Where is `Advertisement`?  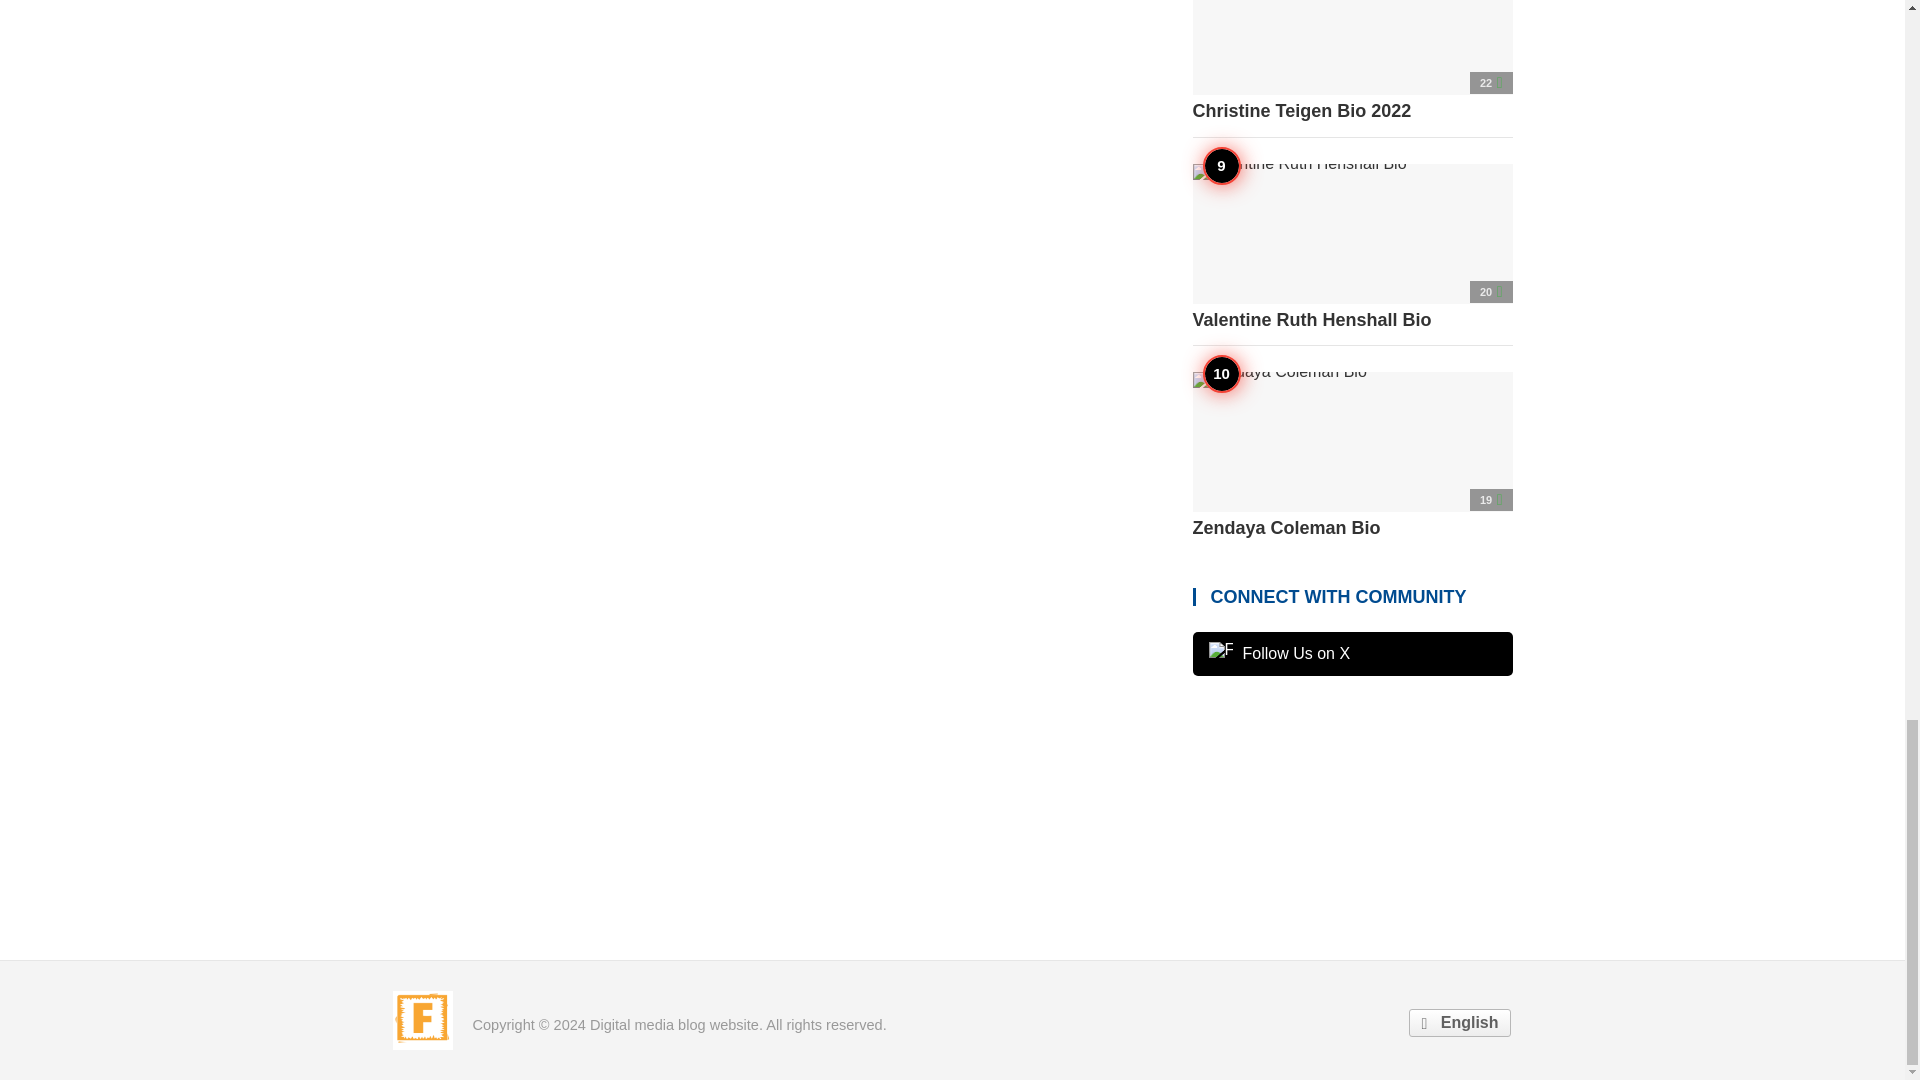
Advertisement is located at coordinates (1352, 812).